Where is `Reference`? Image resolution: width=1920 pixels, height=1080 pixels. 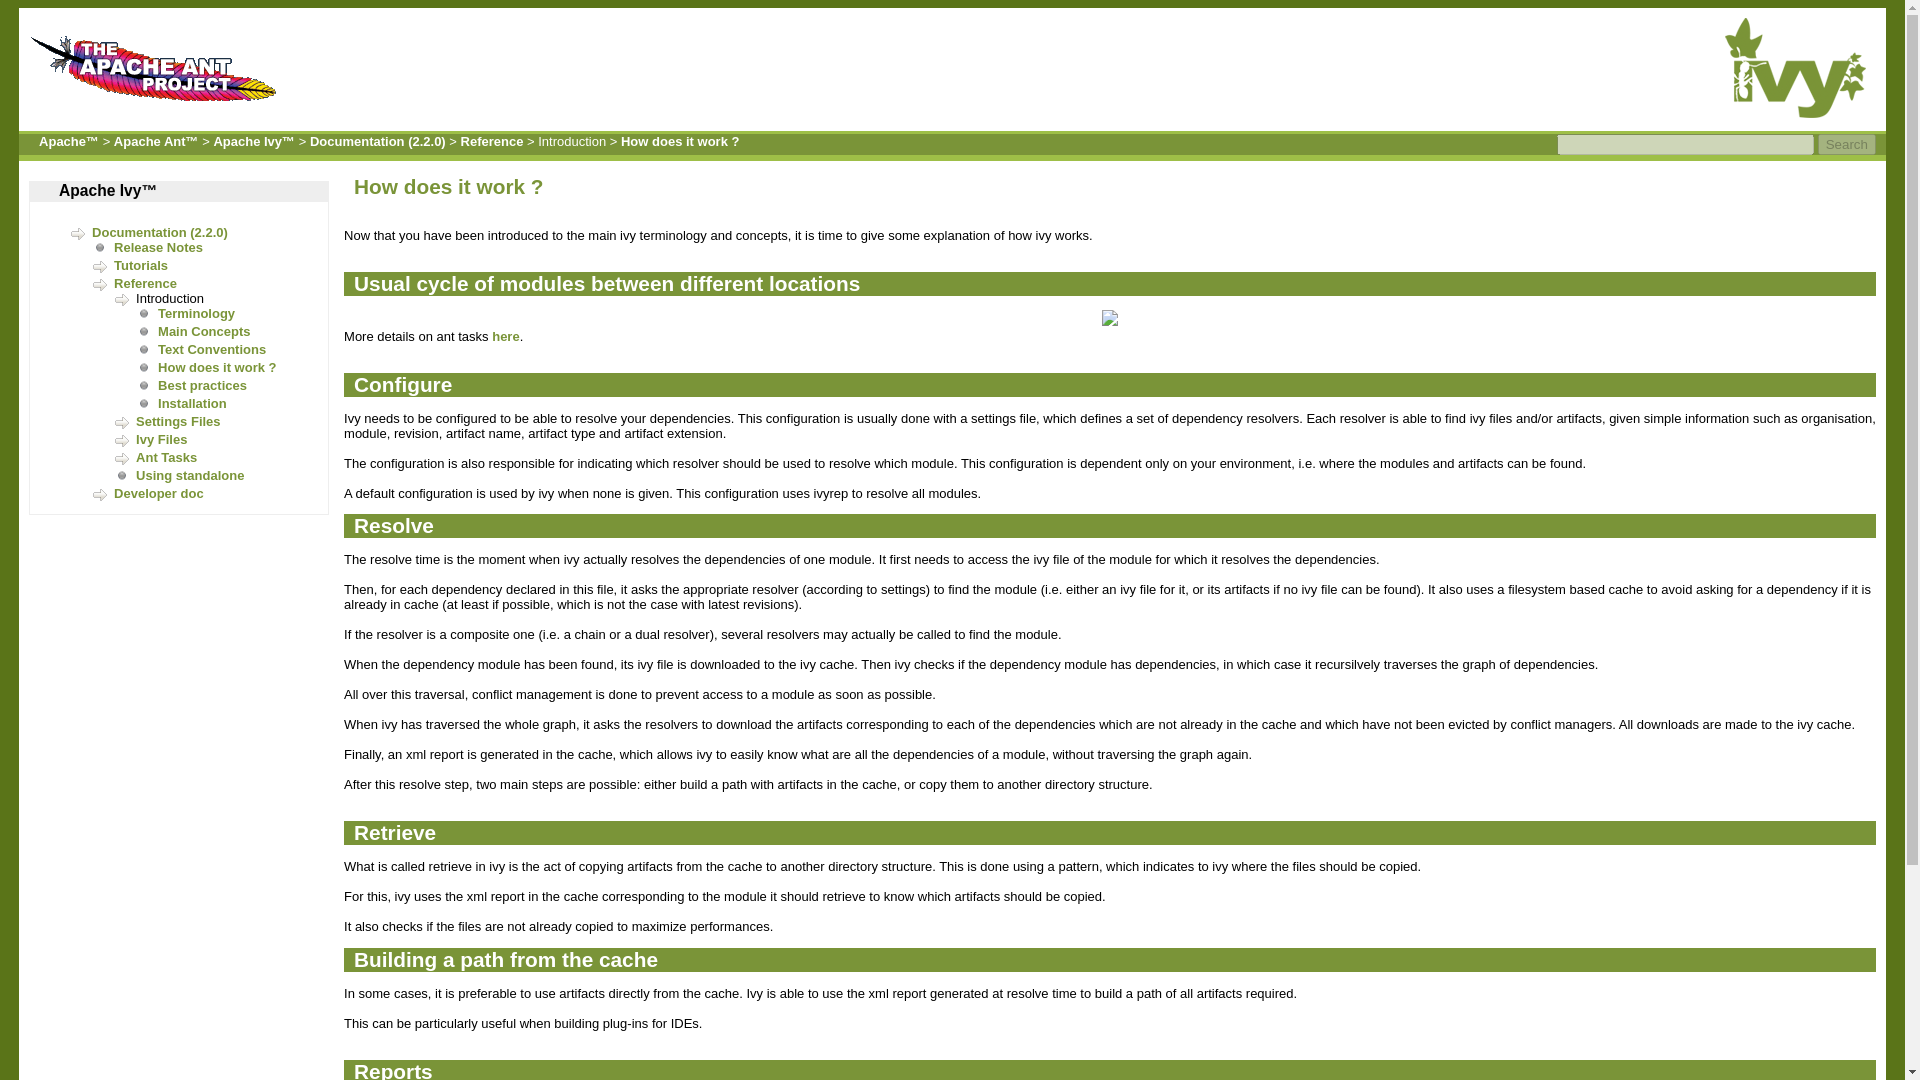
Reference is located at coordinates (144, 283).